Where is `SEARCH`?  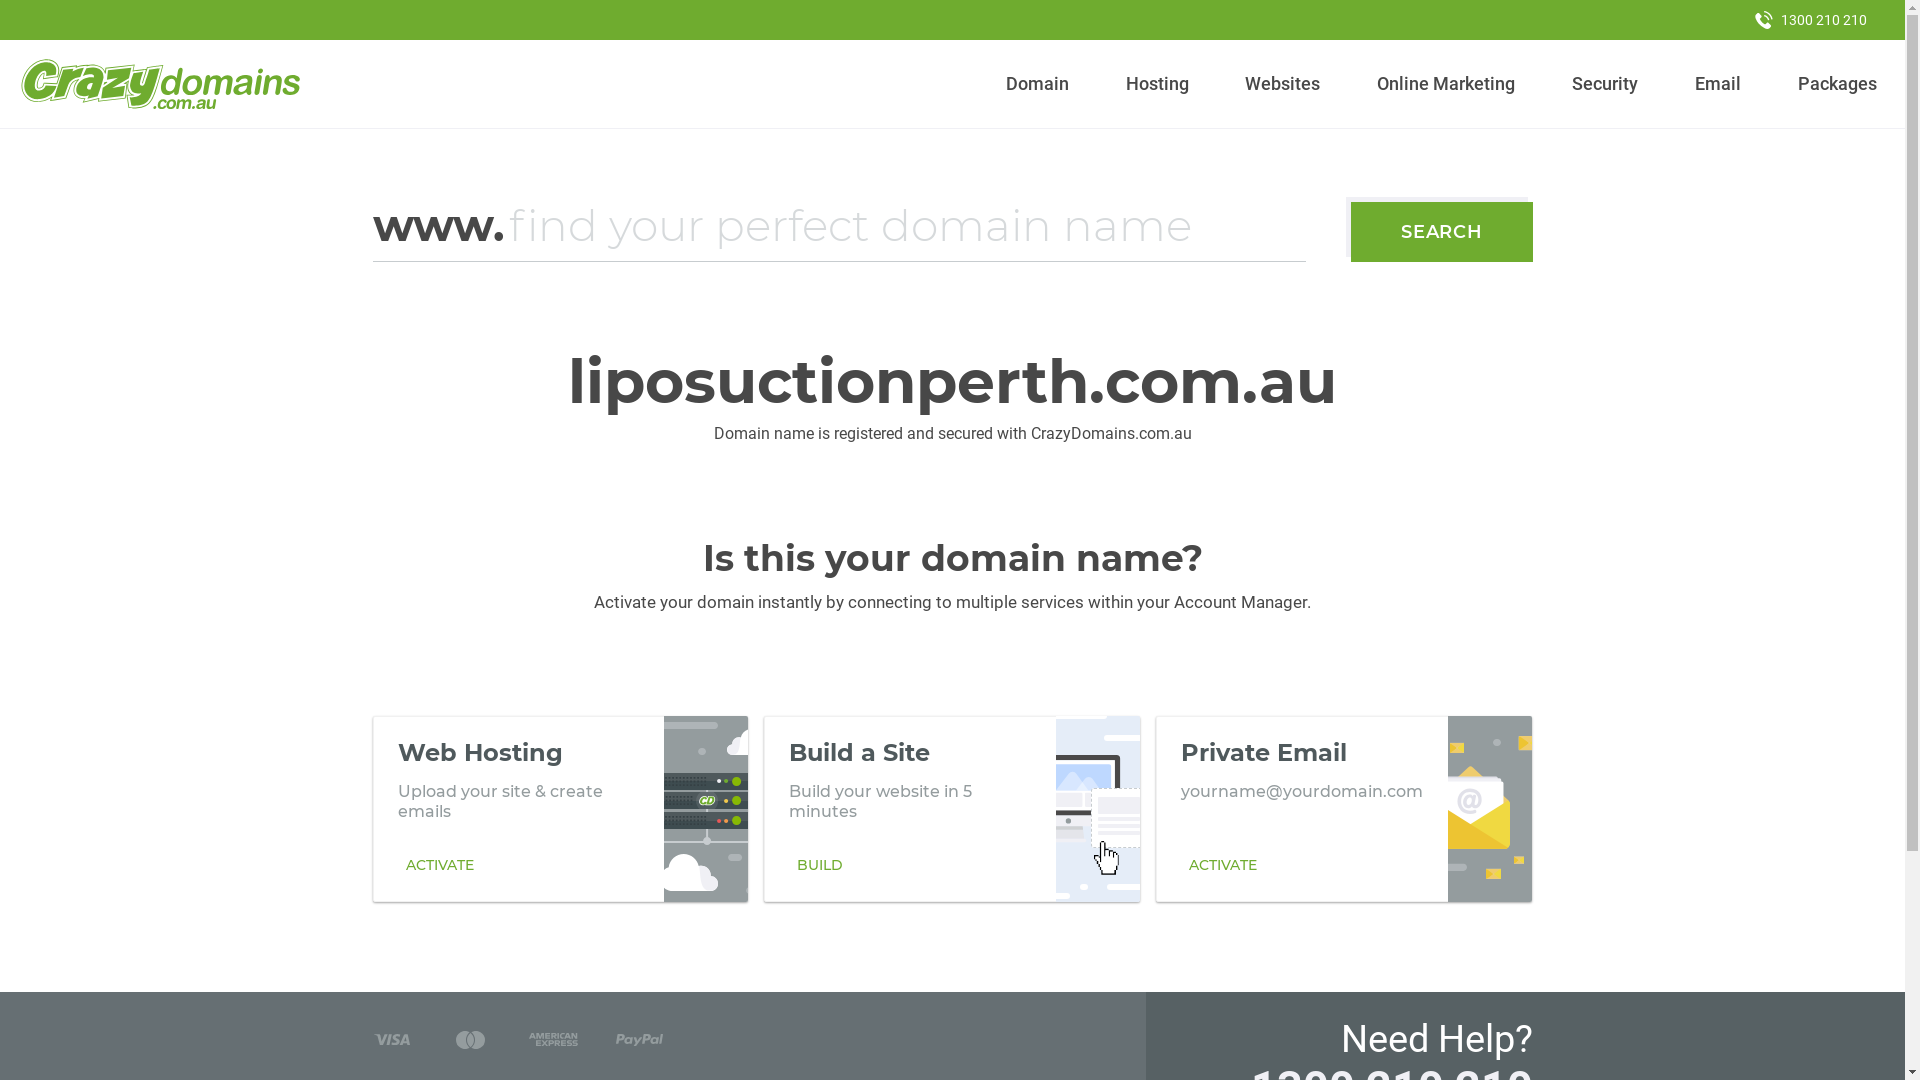 SEARCH is located at coordinates (1442, 232).